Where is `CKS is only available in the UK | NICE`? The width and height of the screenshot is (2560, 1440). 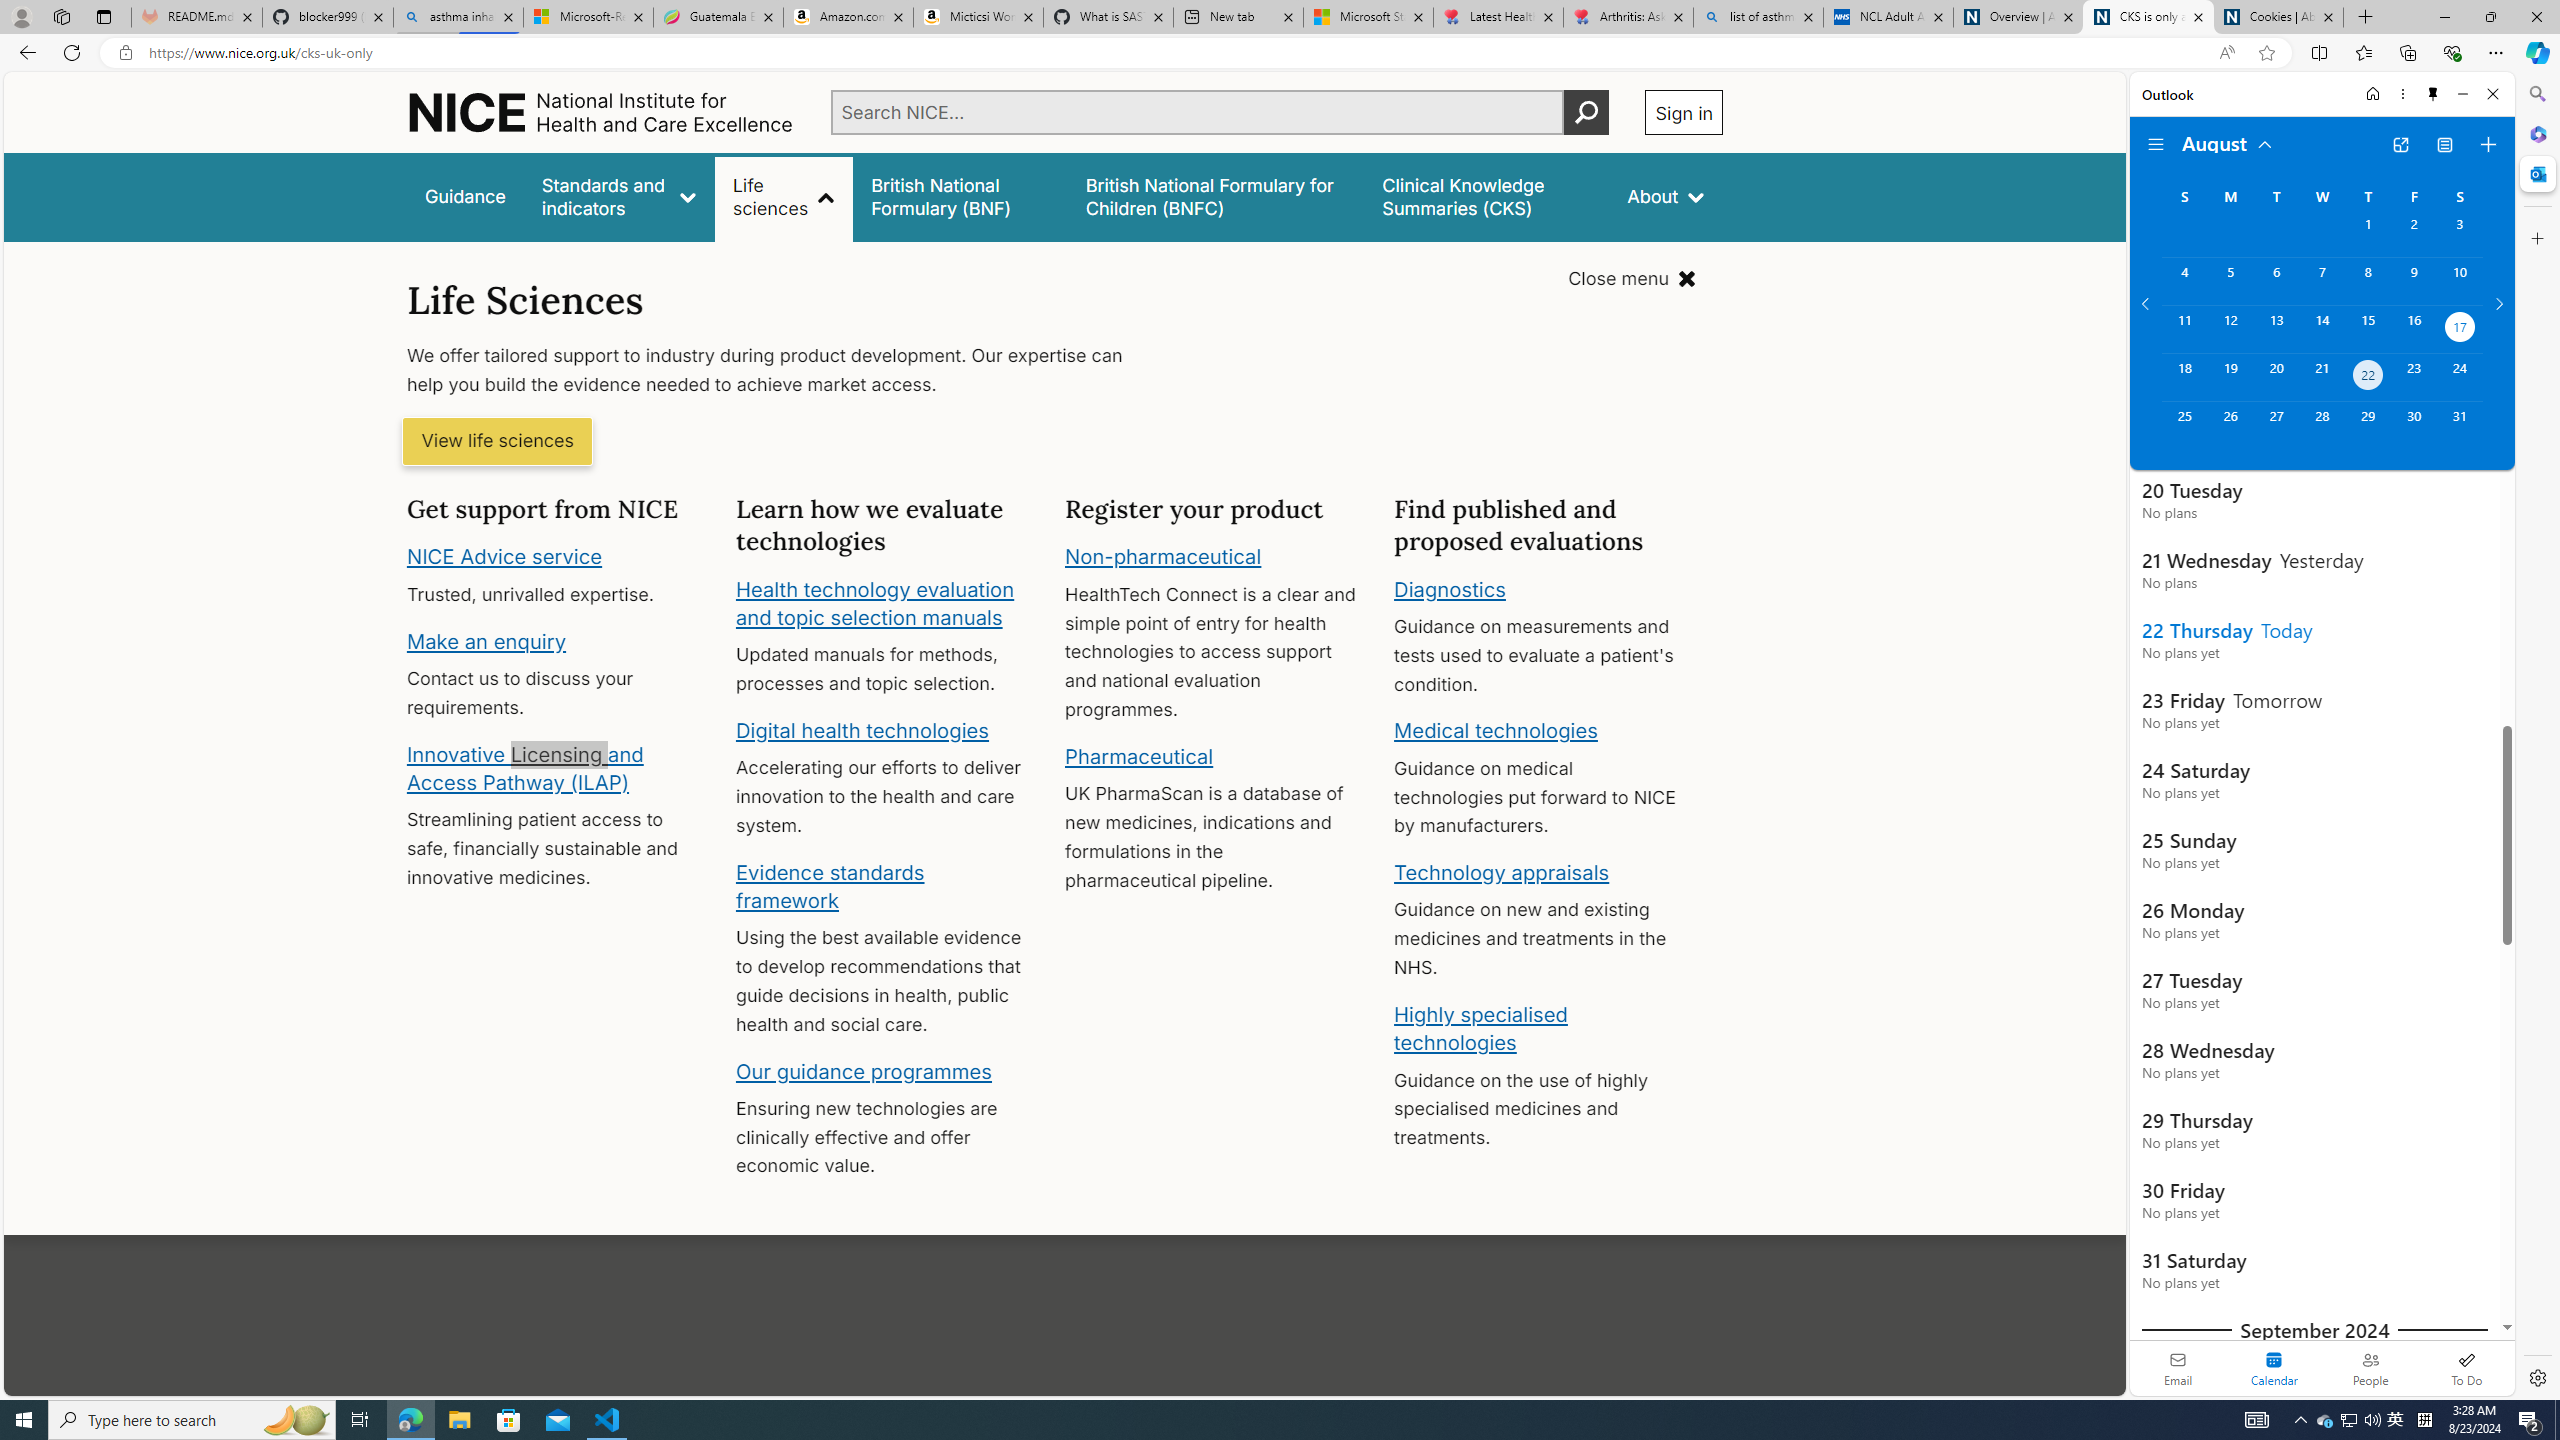
CKS is only available in the UK | NICE is located at coordinates (2149, 17).